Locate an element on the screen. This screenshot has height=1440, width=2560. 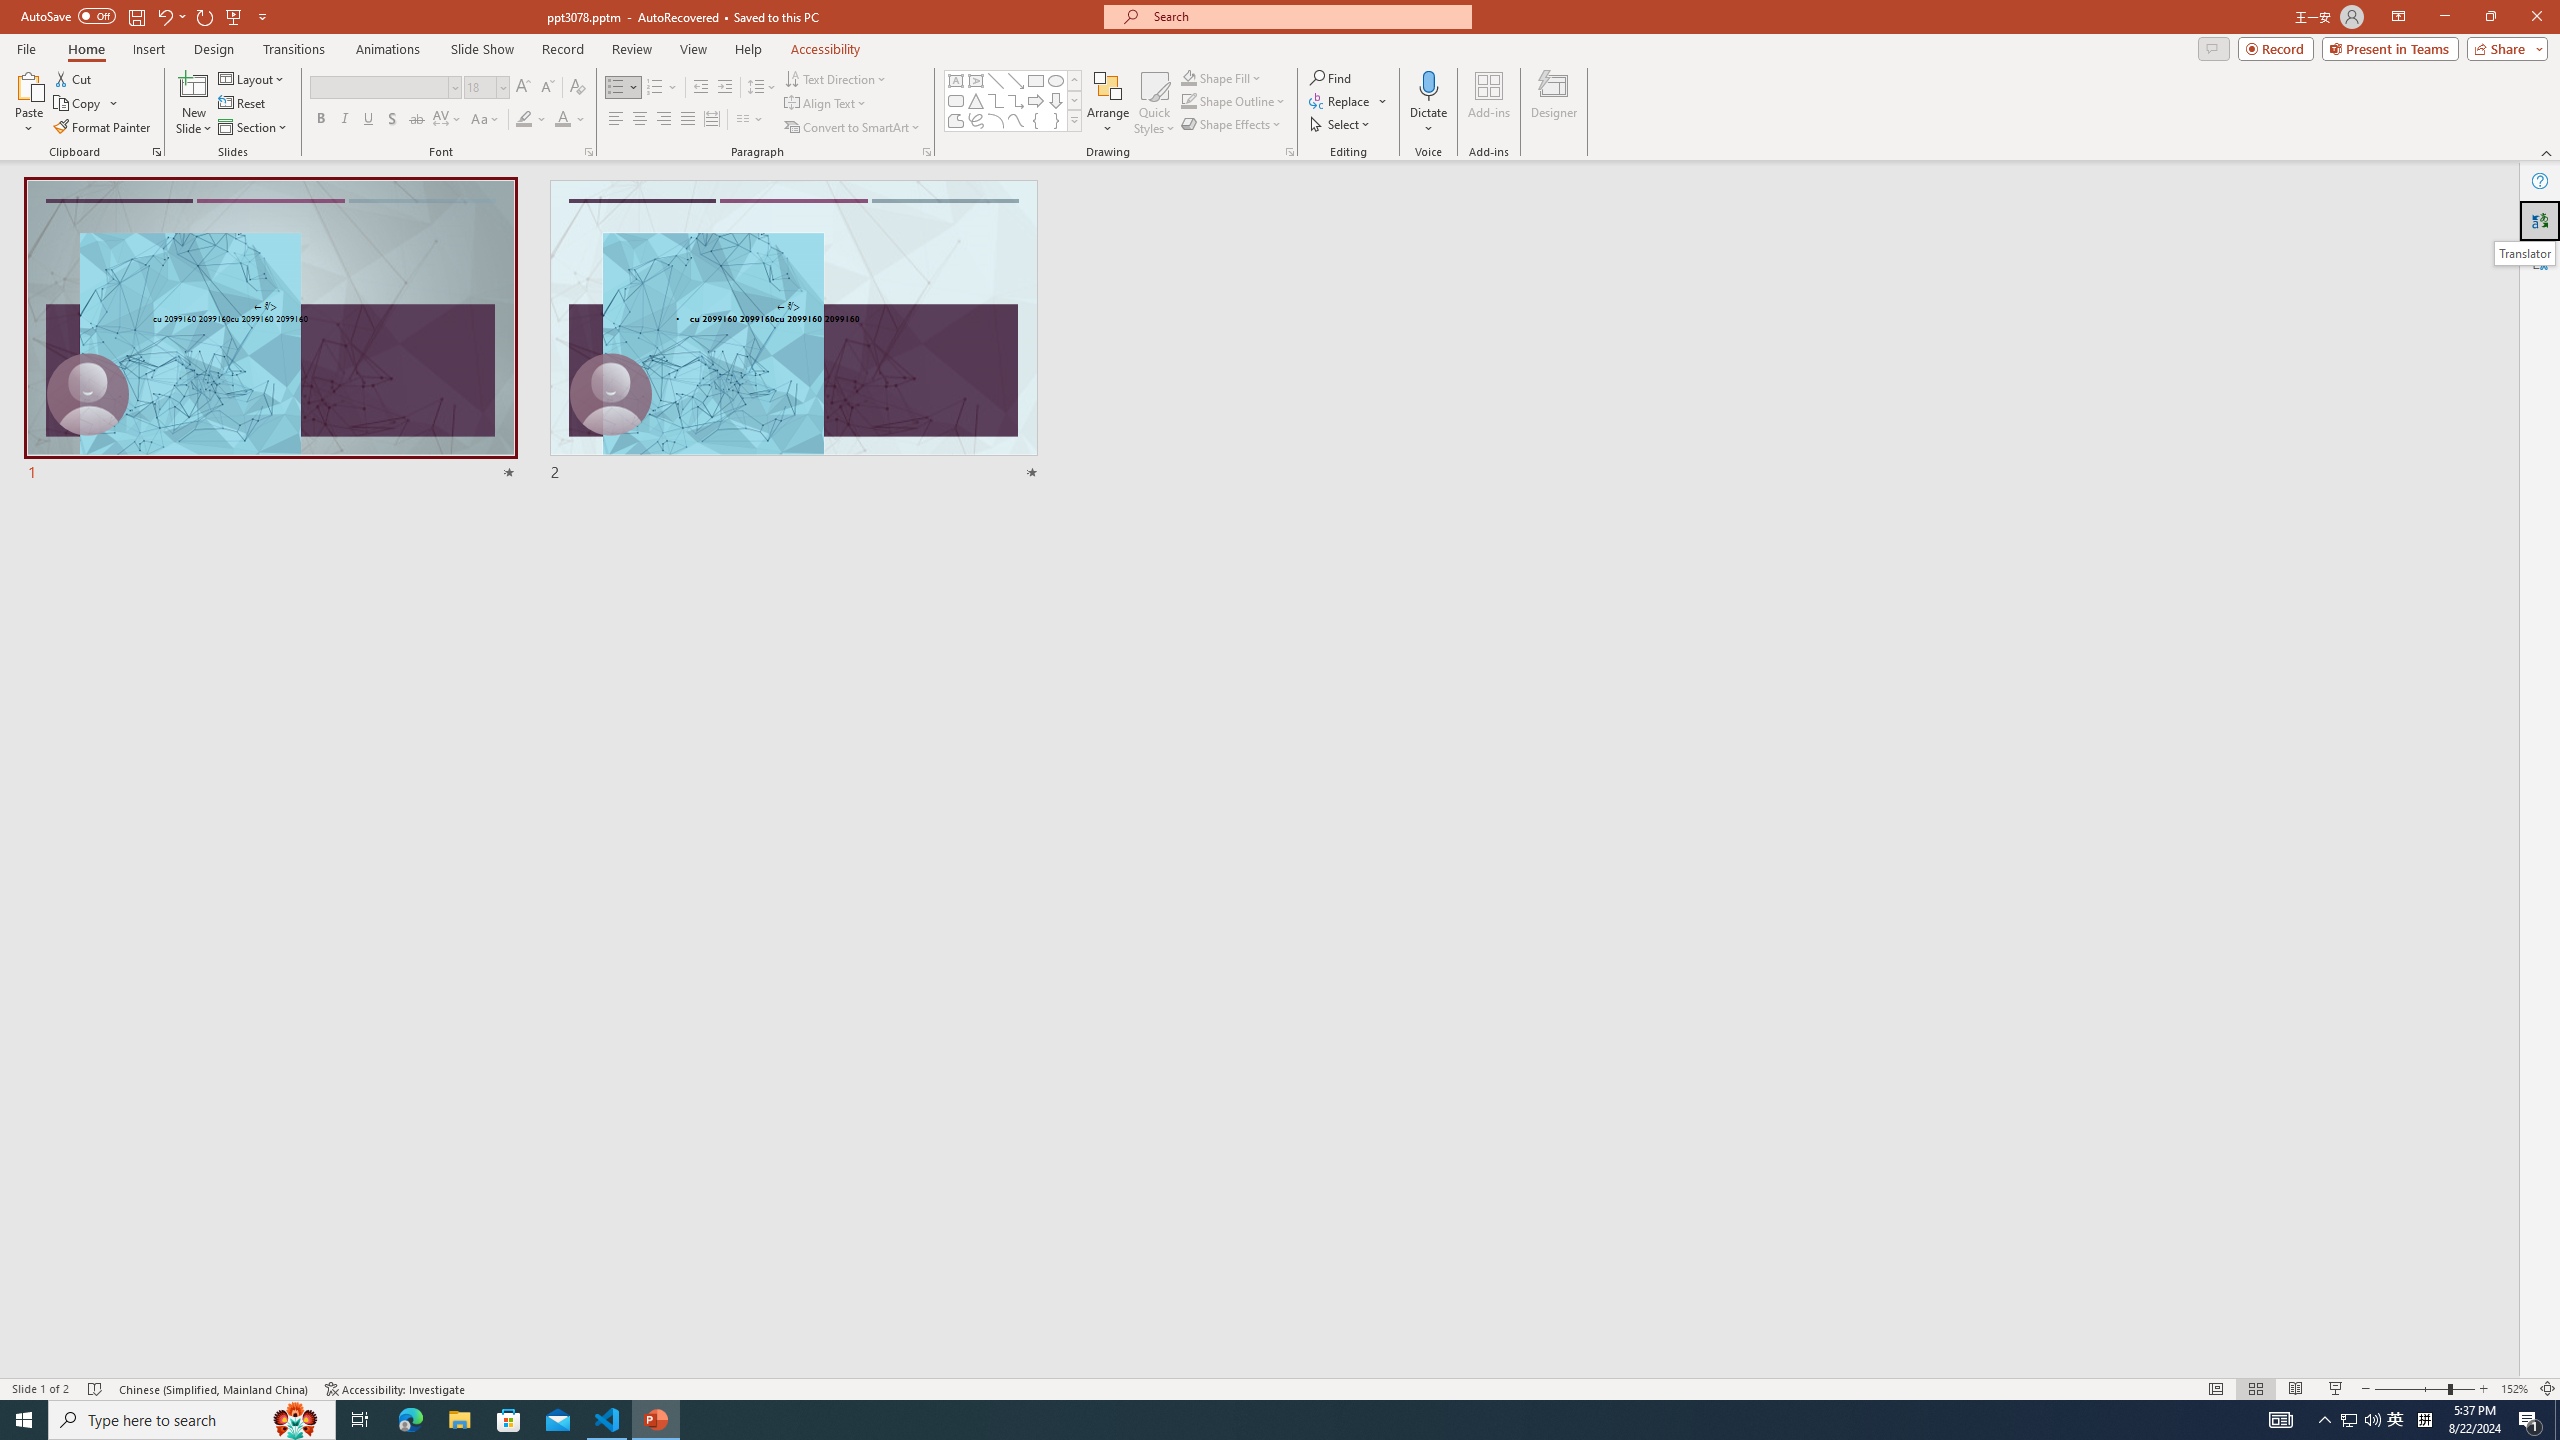
Transitions is located at coordinates (294, 49).